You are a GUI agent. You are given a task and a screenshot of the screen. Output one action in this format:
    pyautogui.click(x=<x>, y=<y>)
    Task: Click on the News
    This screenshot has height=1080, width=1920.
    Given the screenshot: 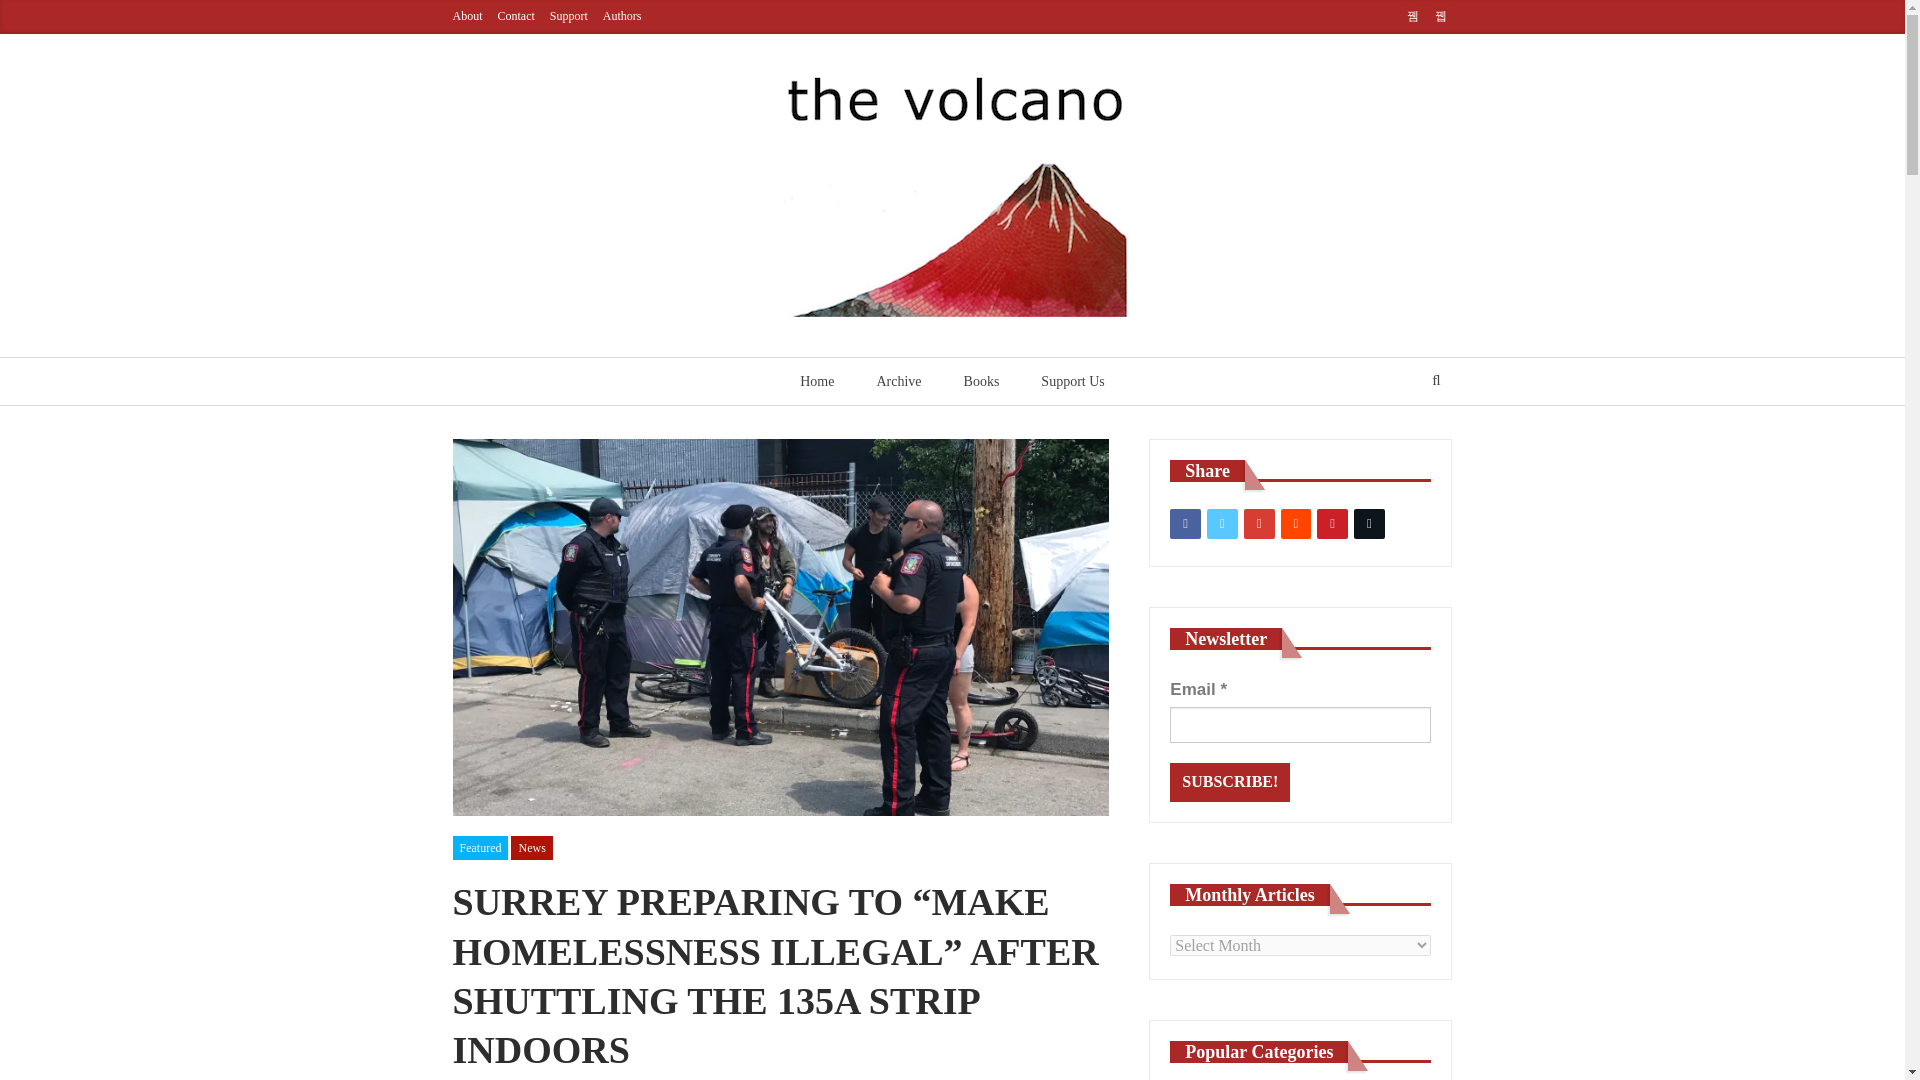 What is the action you would take?
    pyautogui.click(x=531, y=847)
    